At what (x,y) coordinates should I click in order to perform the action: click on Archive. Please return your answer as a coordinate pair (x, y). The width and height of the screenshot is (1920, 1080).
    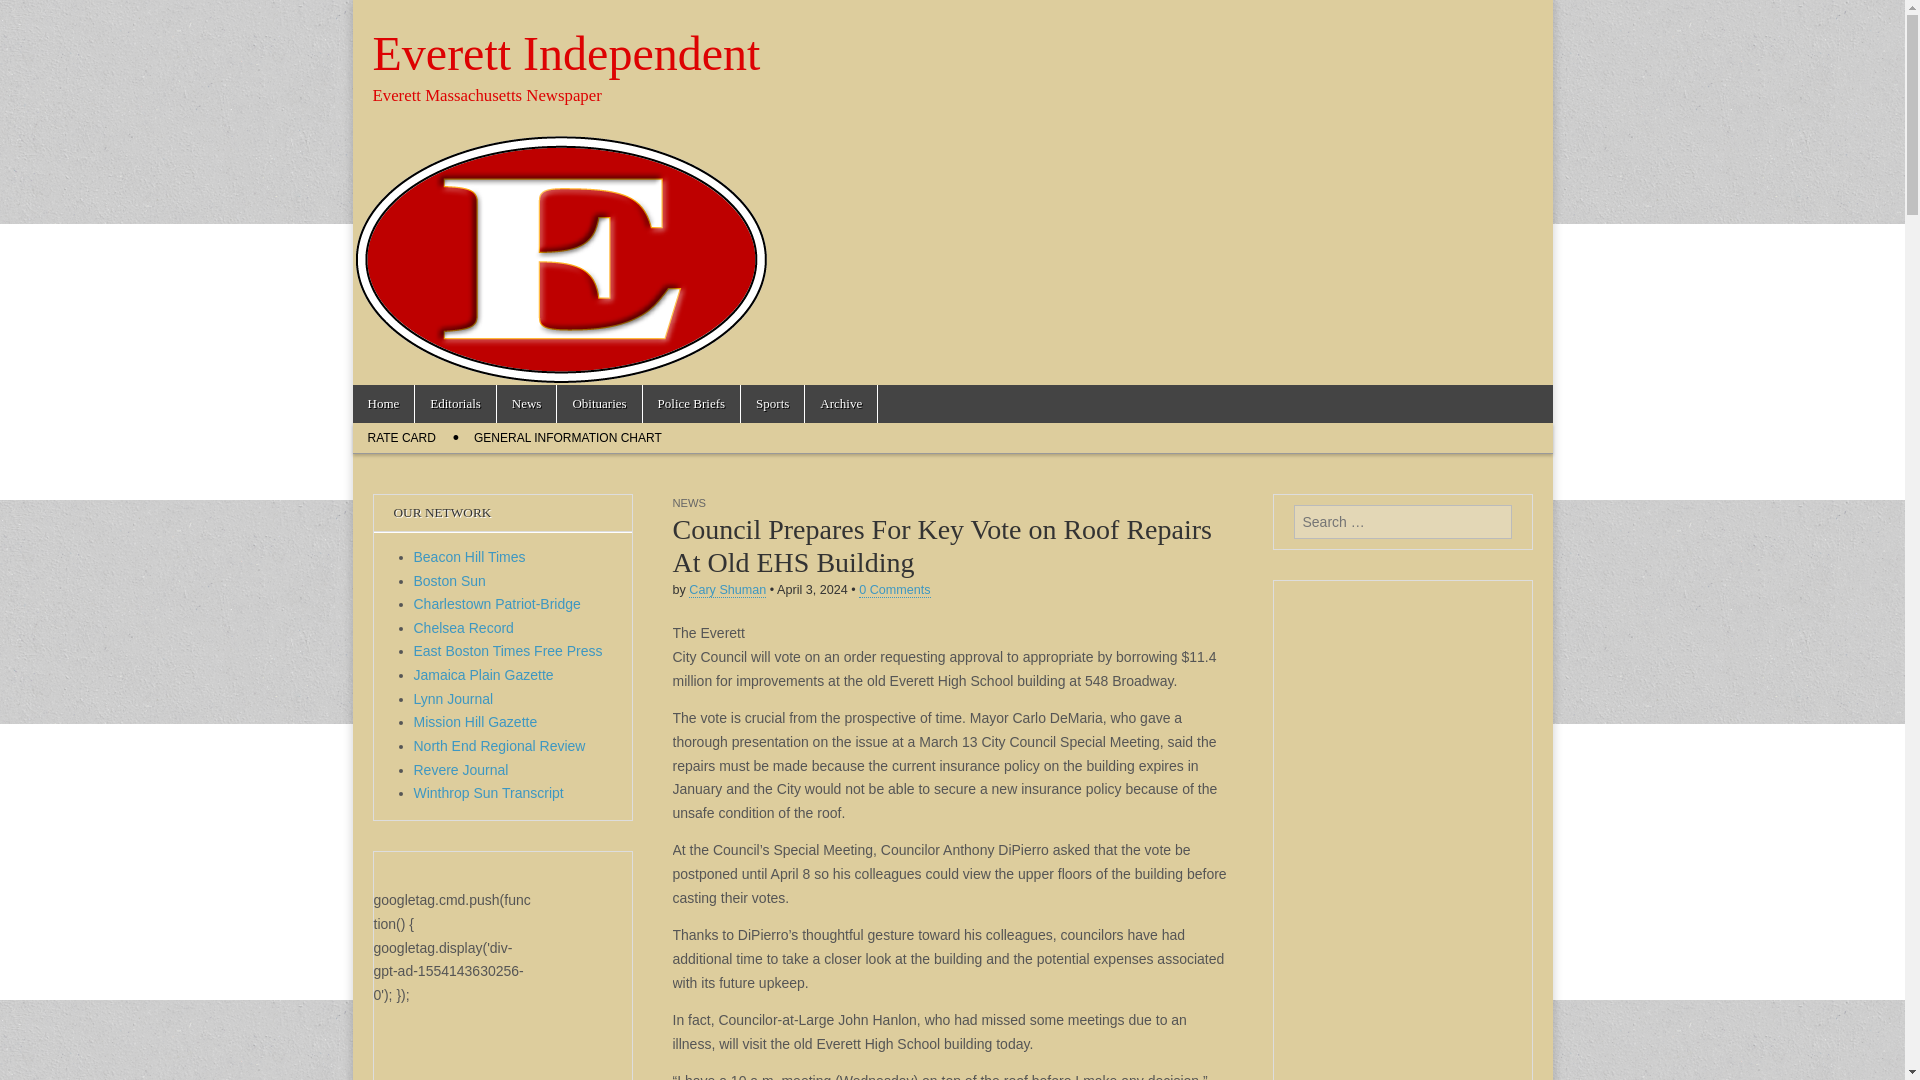
    Looking at the image, I should click on (840, 404).